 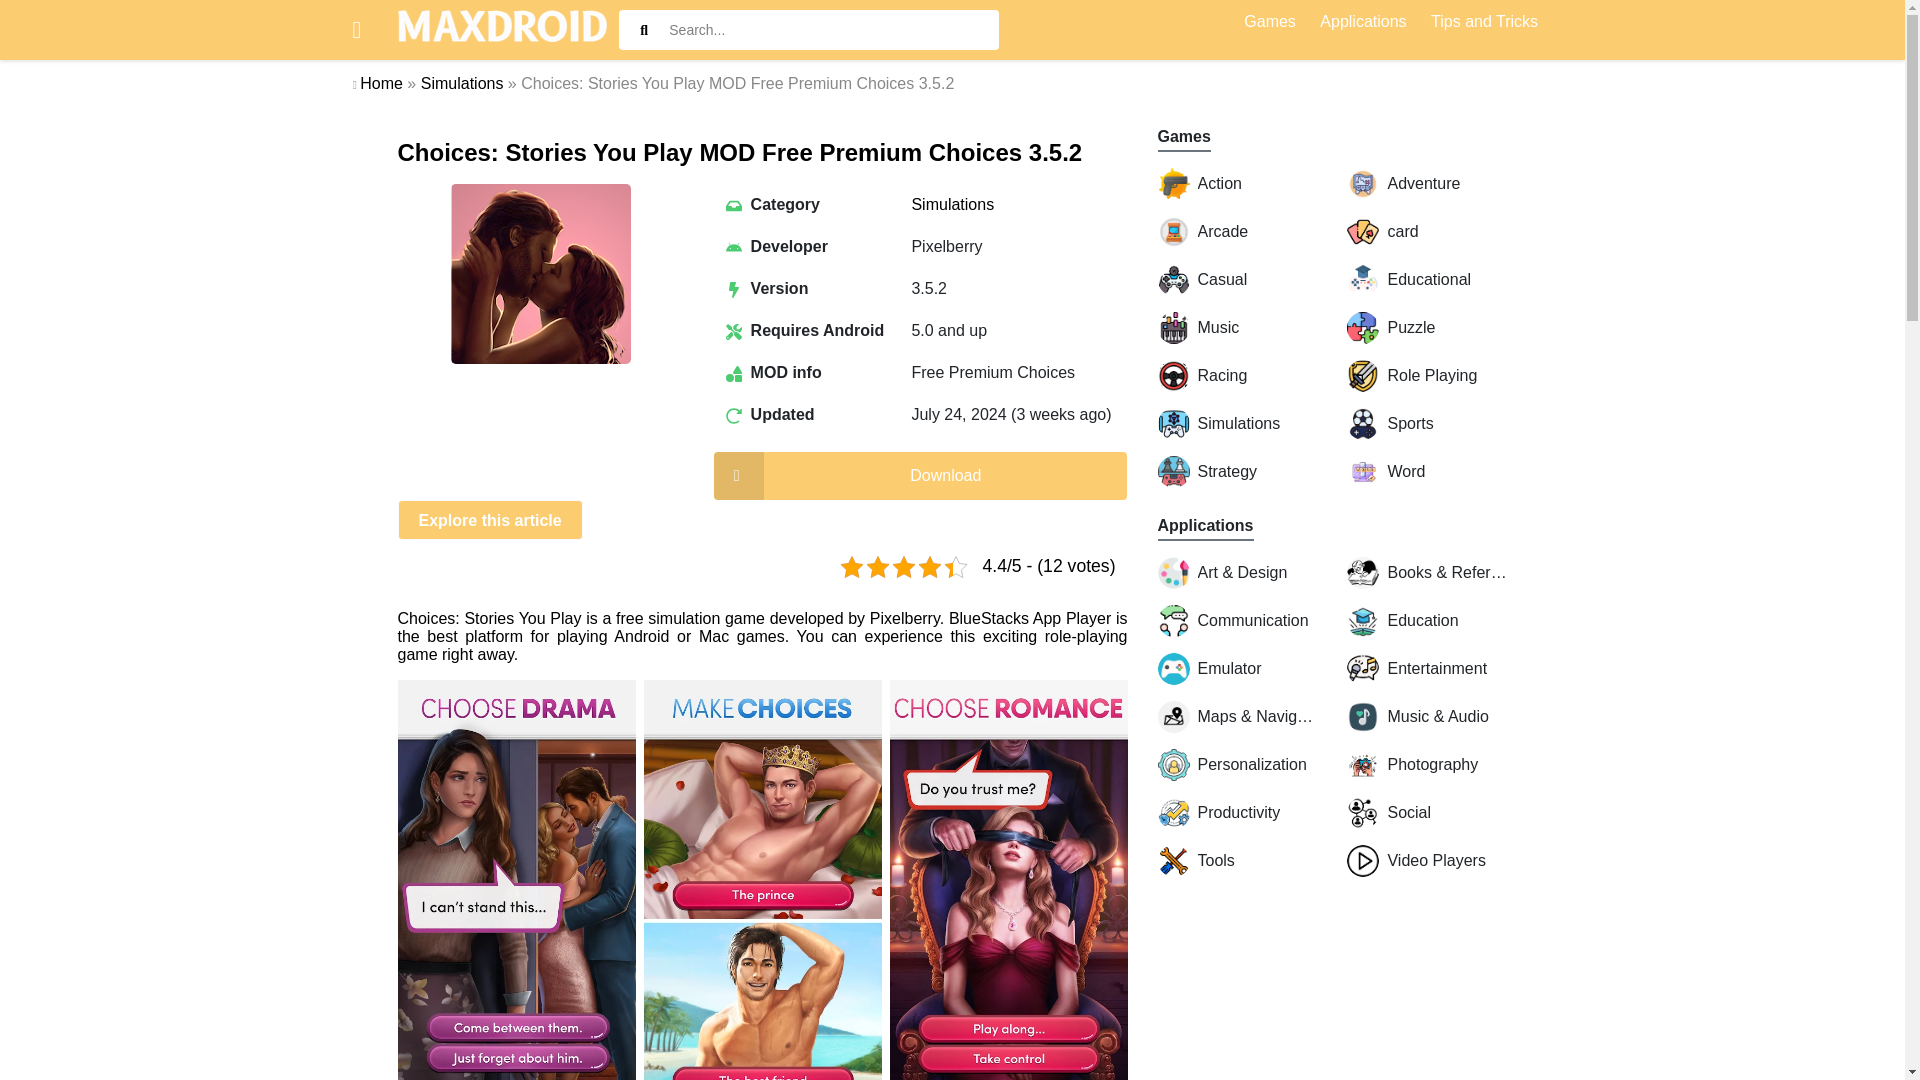 I want to click on Home, so click(x=382, y=82).